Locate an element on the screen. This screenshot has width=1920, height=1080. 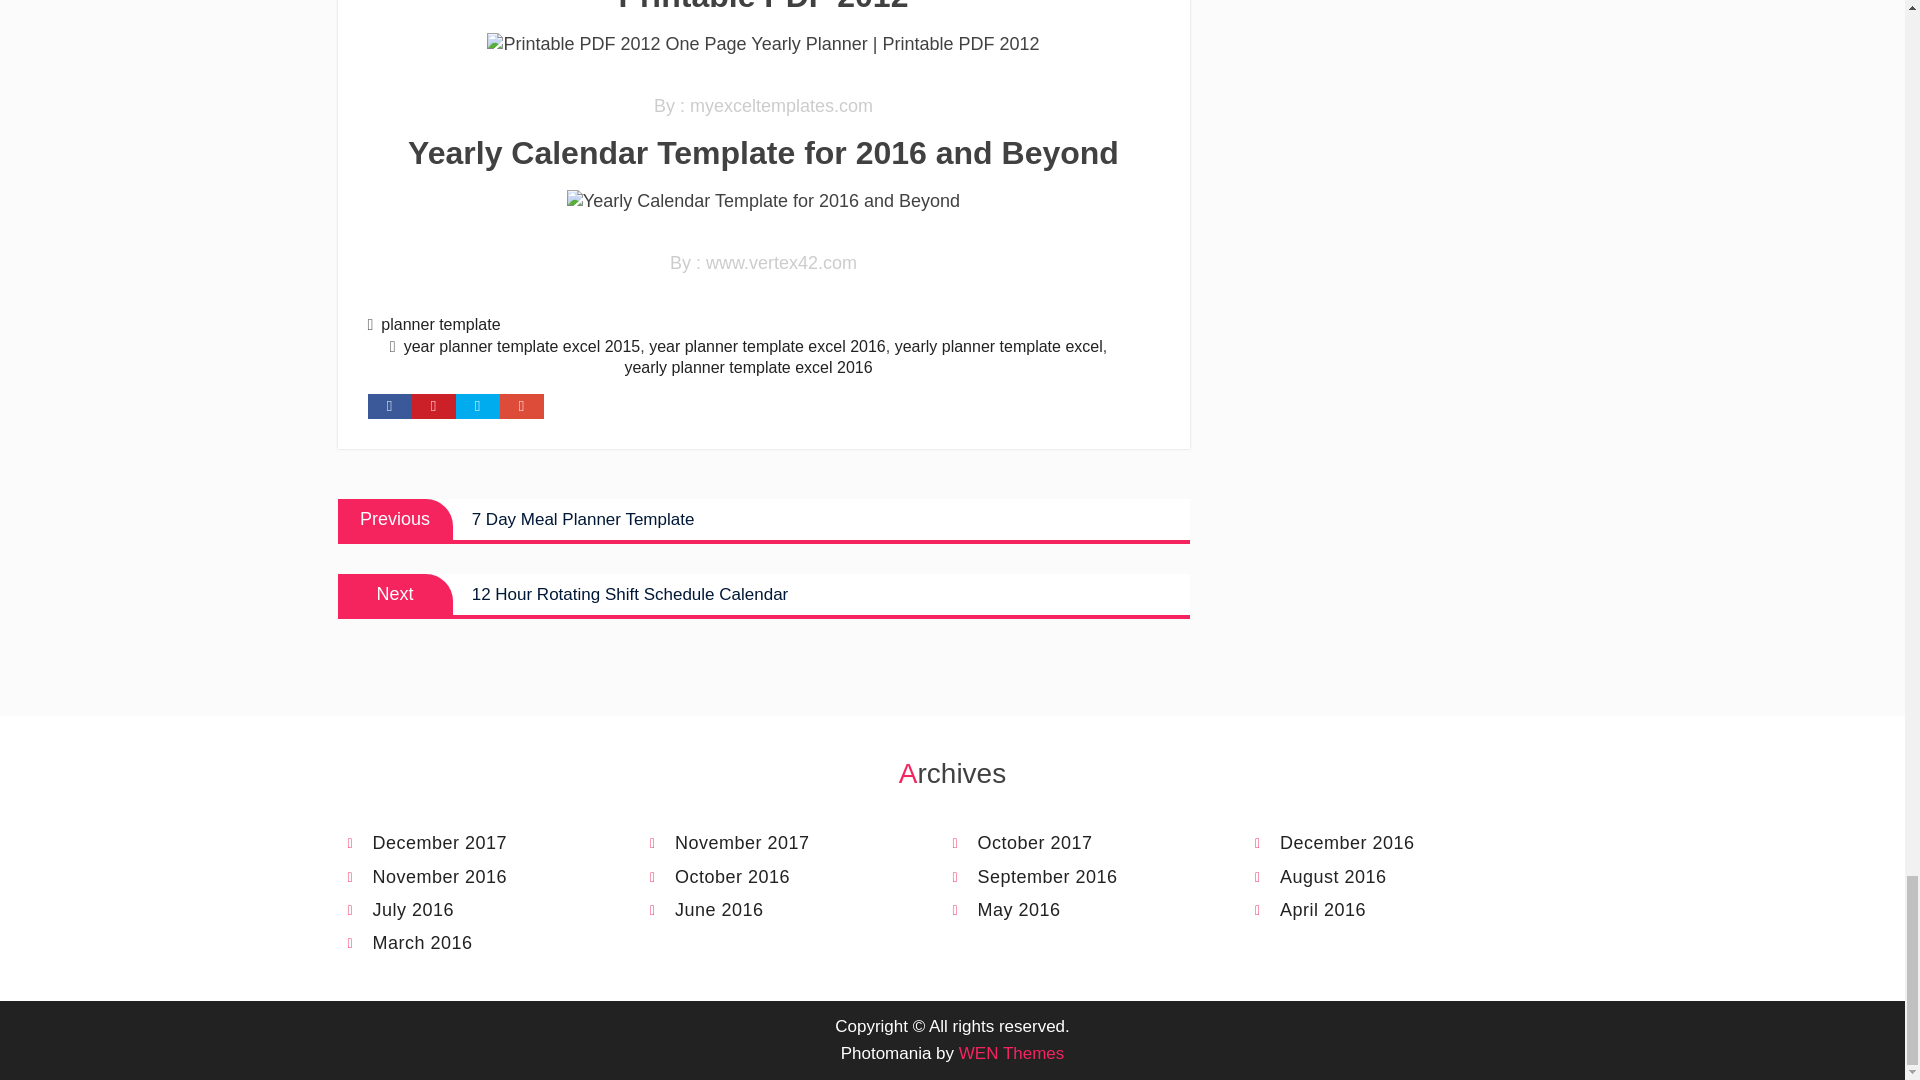
November 2016 is located at coordinates (764, 519).